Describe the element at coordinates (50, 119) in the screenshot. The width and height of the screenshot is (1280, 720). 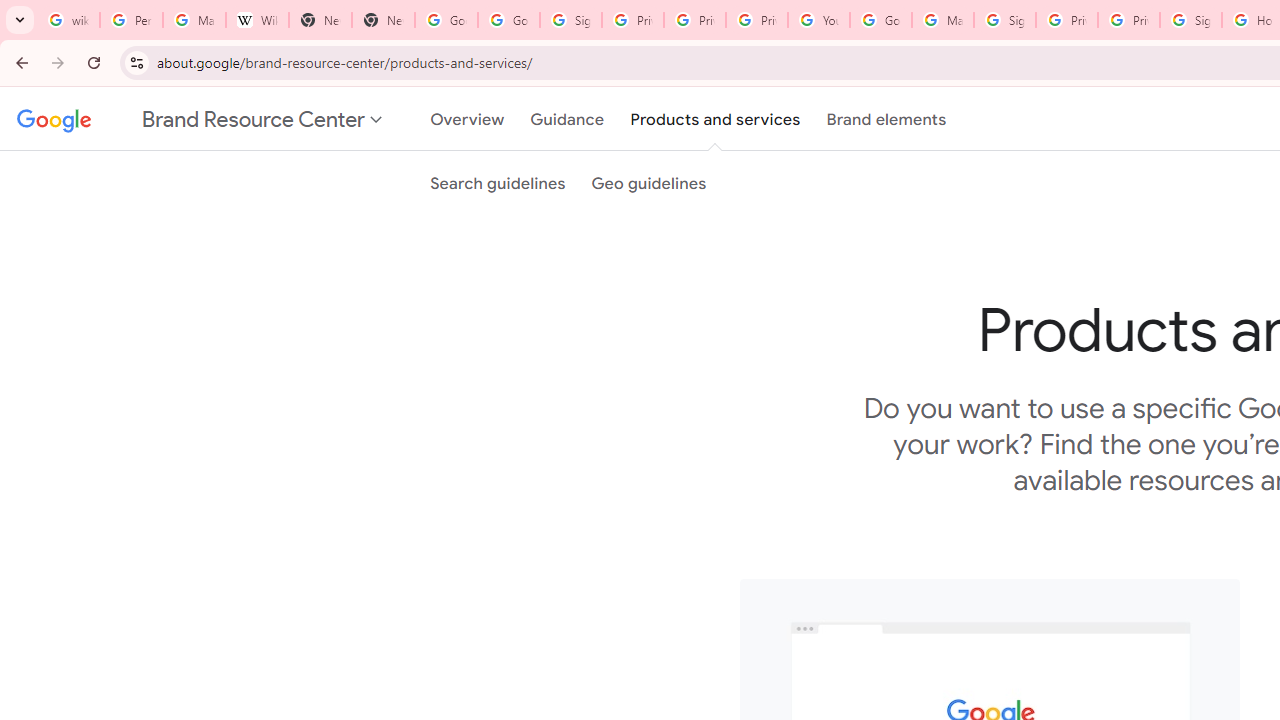
I see `Google` at that location.